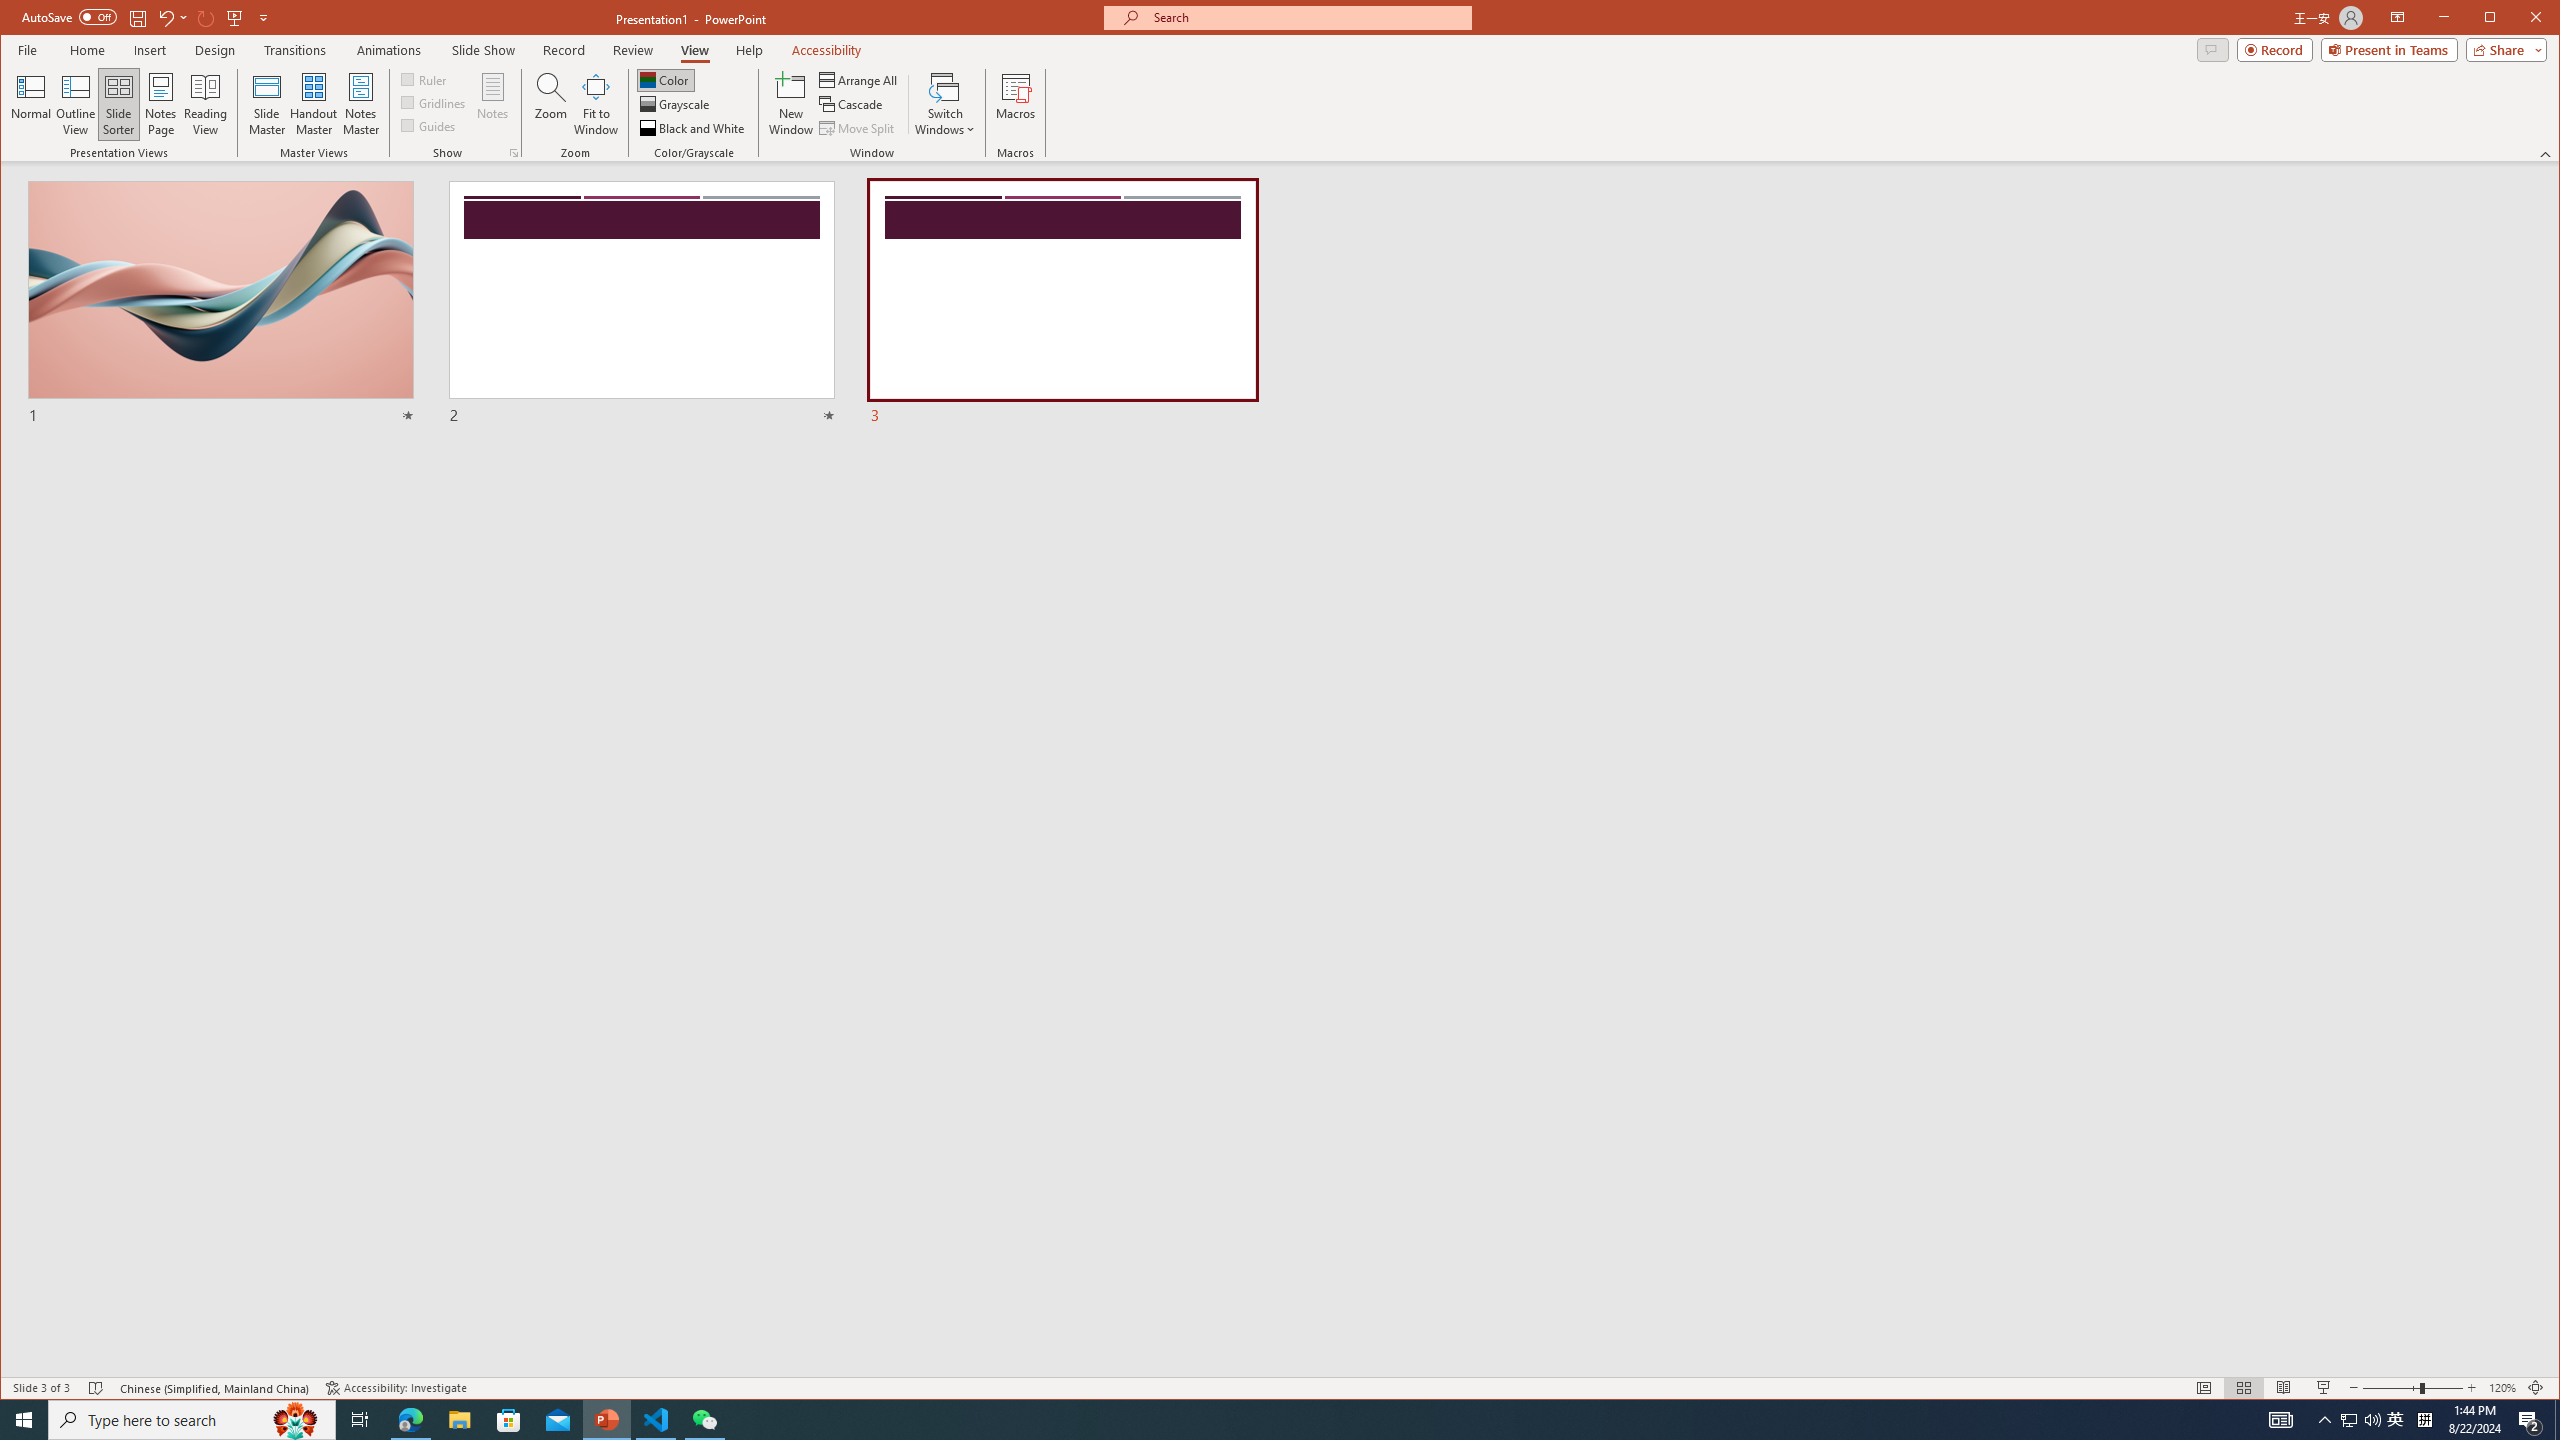 The height and width of the screenshot is (1440, 2560). What do you see at coordinates (492, 104) in the screenshot?
I see `Notes` at bounding box center [492, 104].